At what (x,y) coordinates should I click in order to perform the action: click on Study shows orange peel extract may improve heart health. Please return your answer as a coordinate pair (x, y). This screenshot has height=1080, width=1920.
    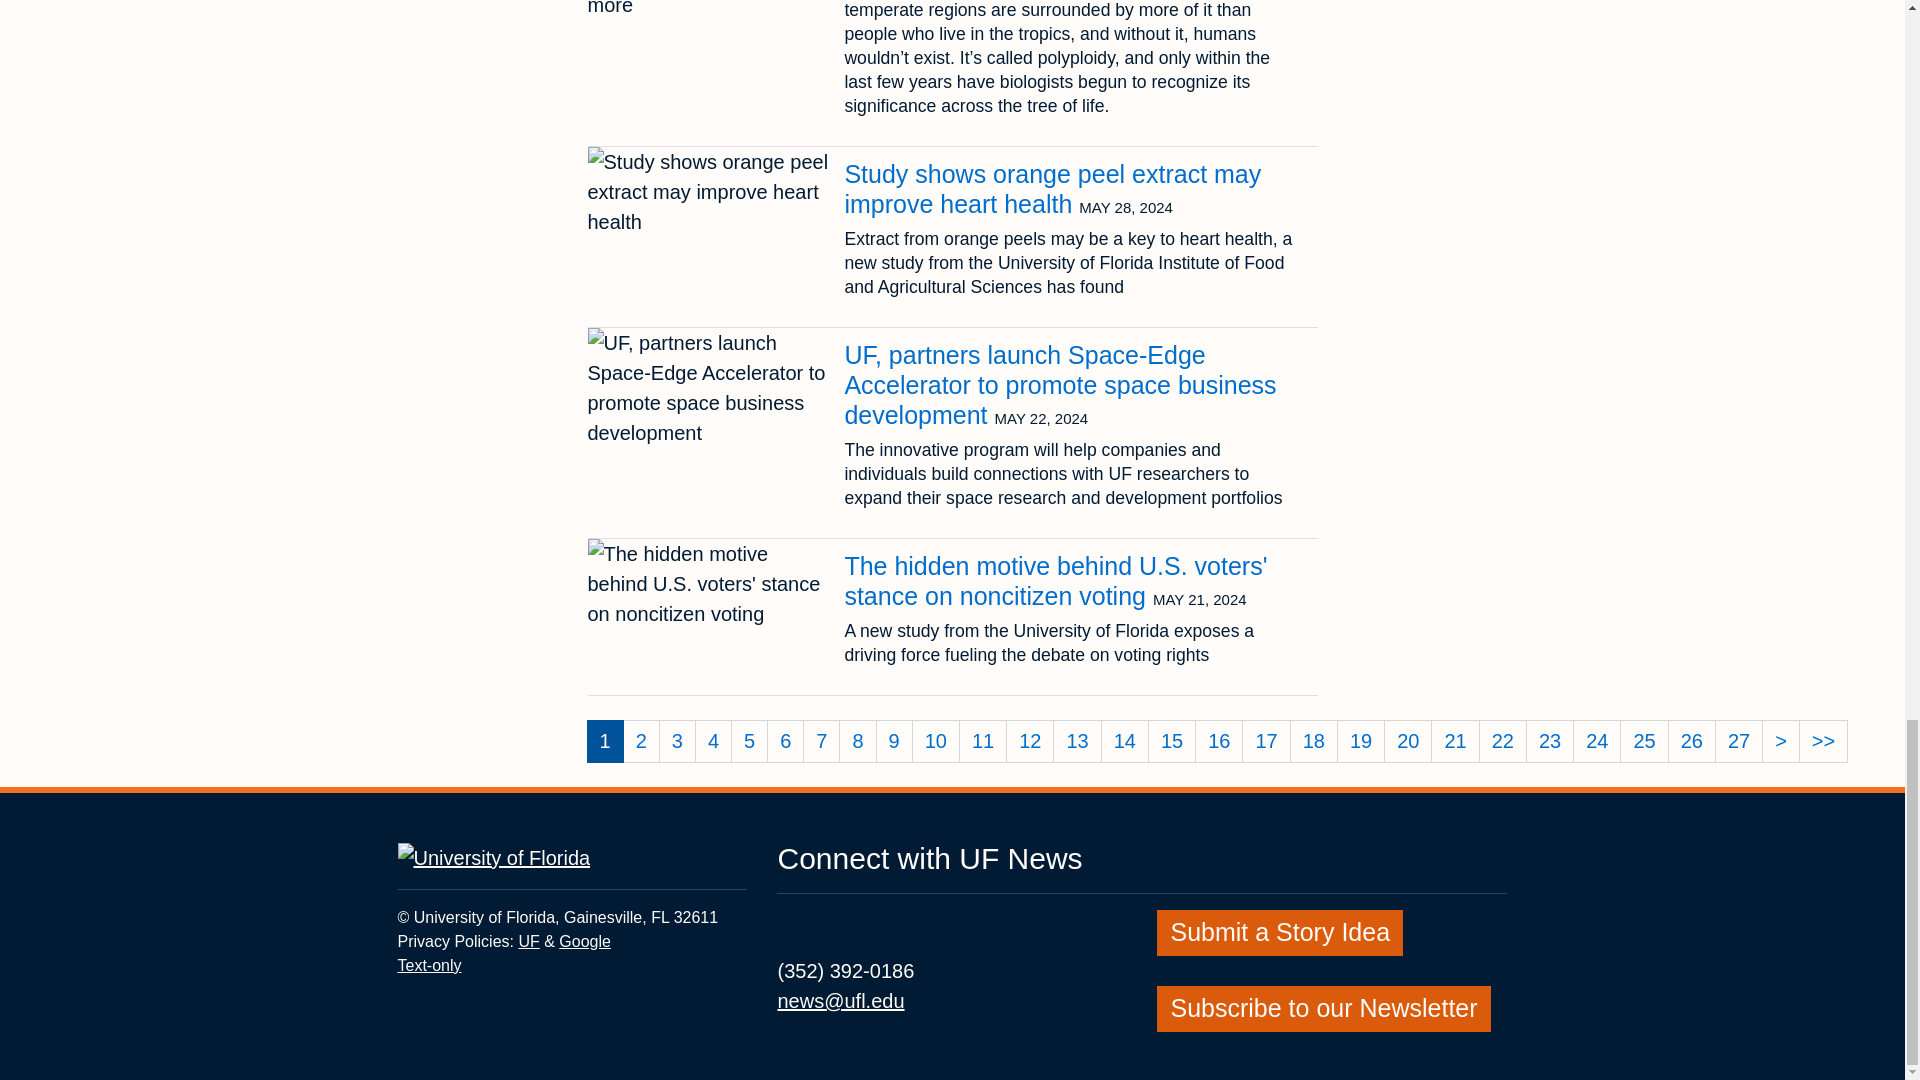
    Looking at the image, I should click on (1052, 188).